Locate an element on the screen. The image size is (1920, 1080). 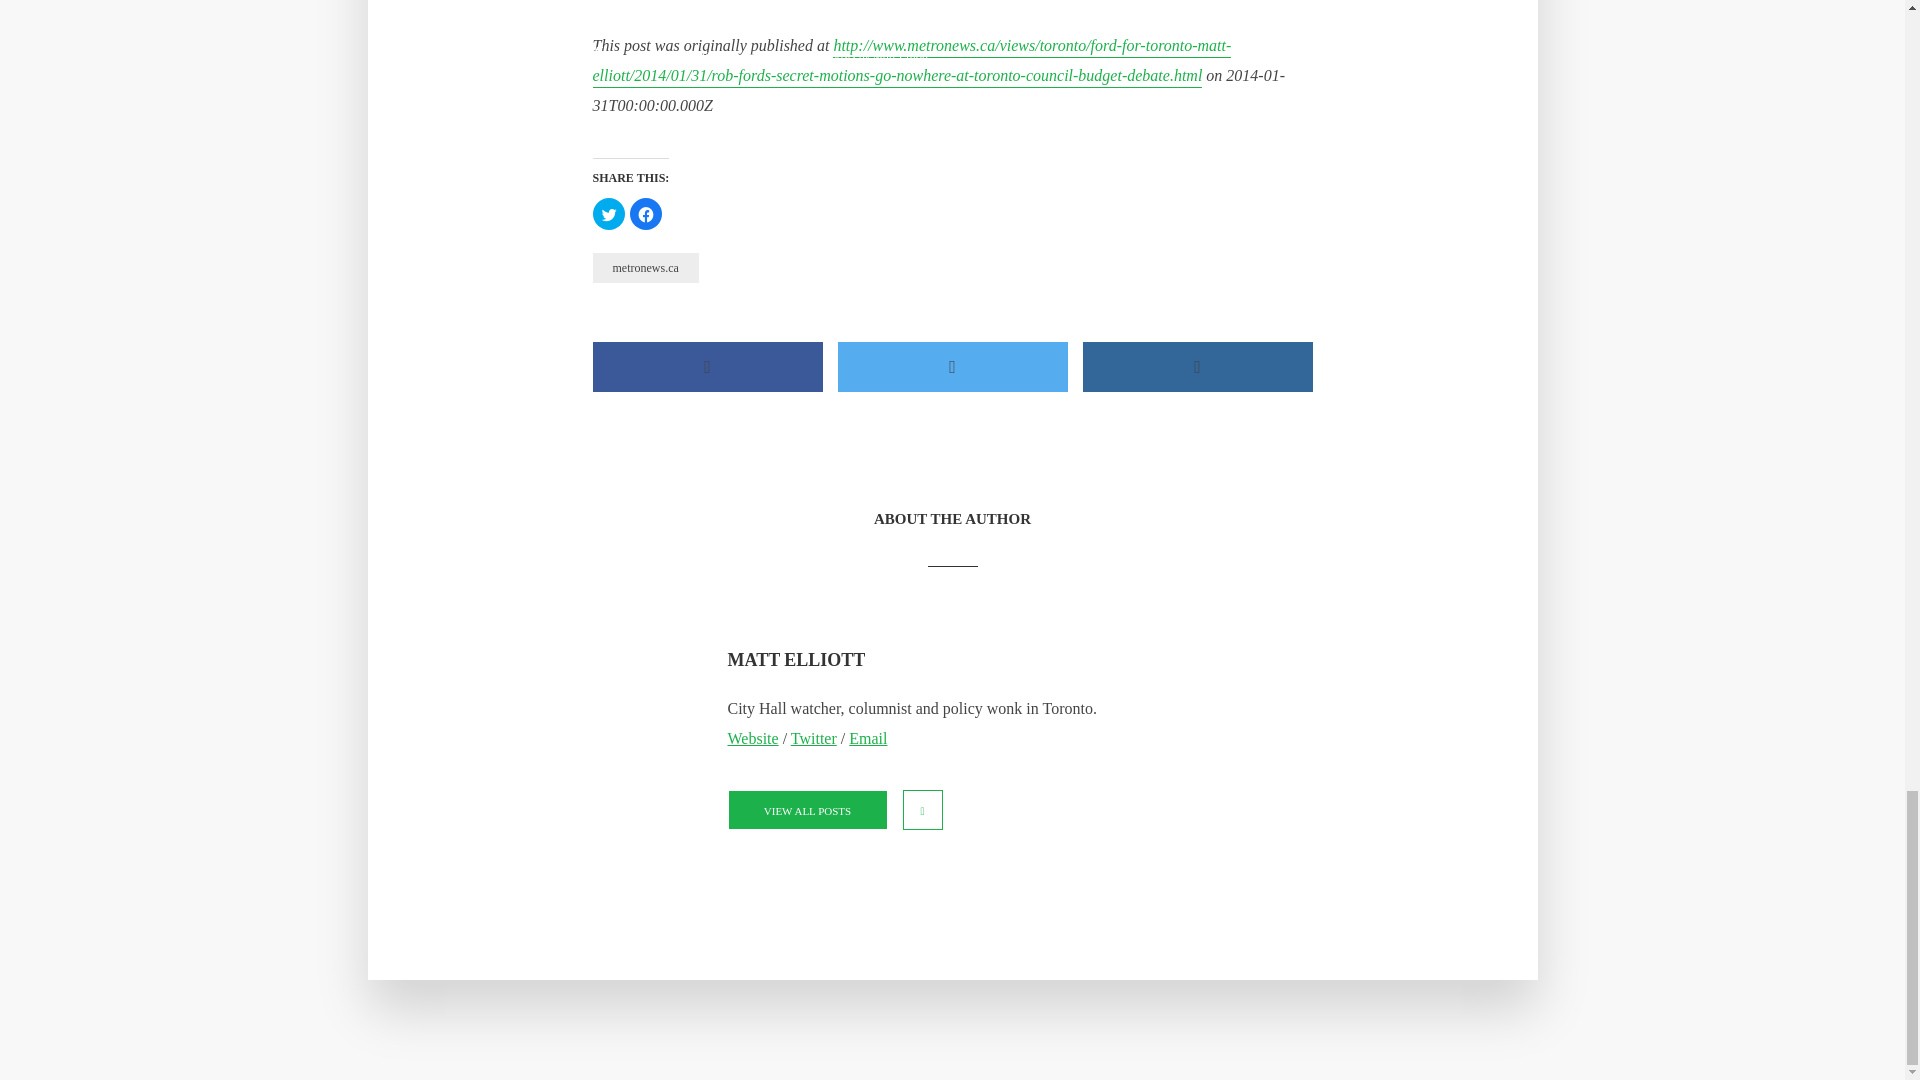
Website is located at coordinates (753, 738).